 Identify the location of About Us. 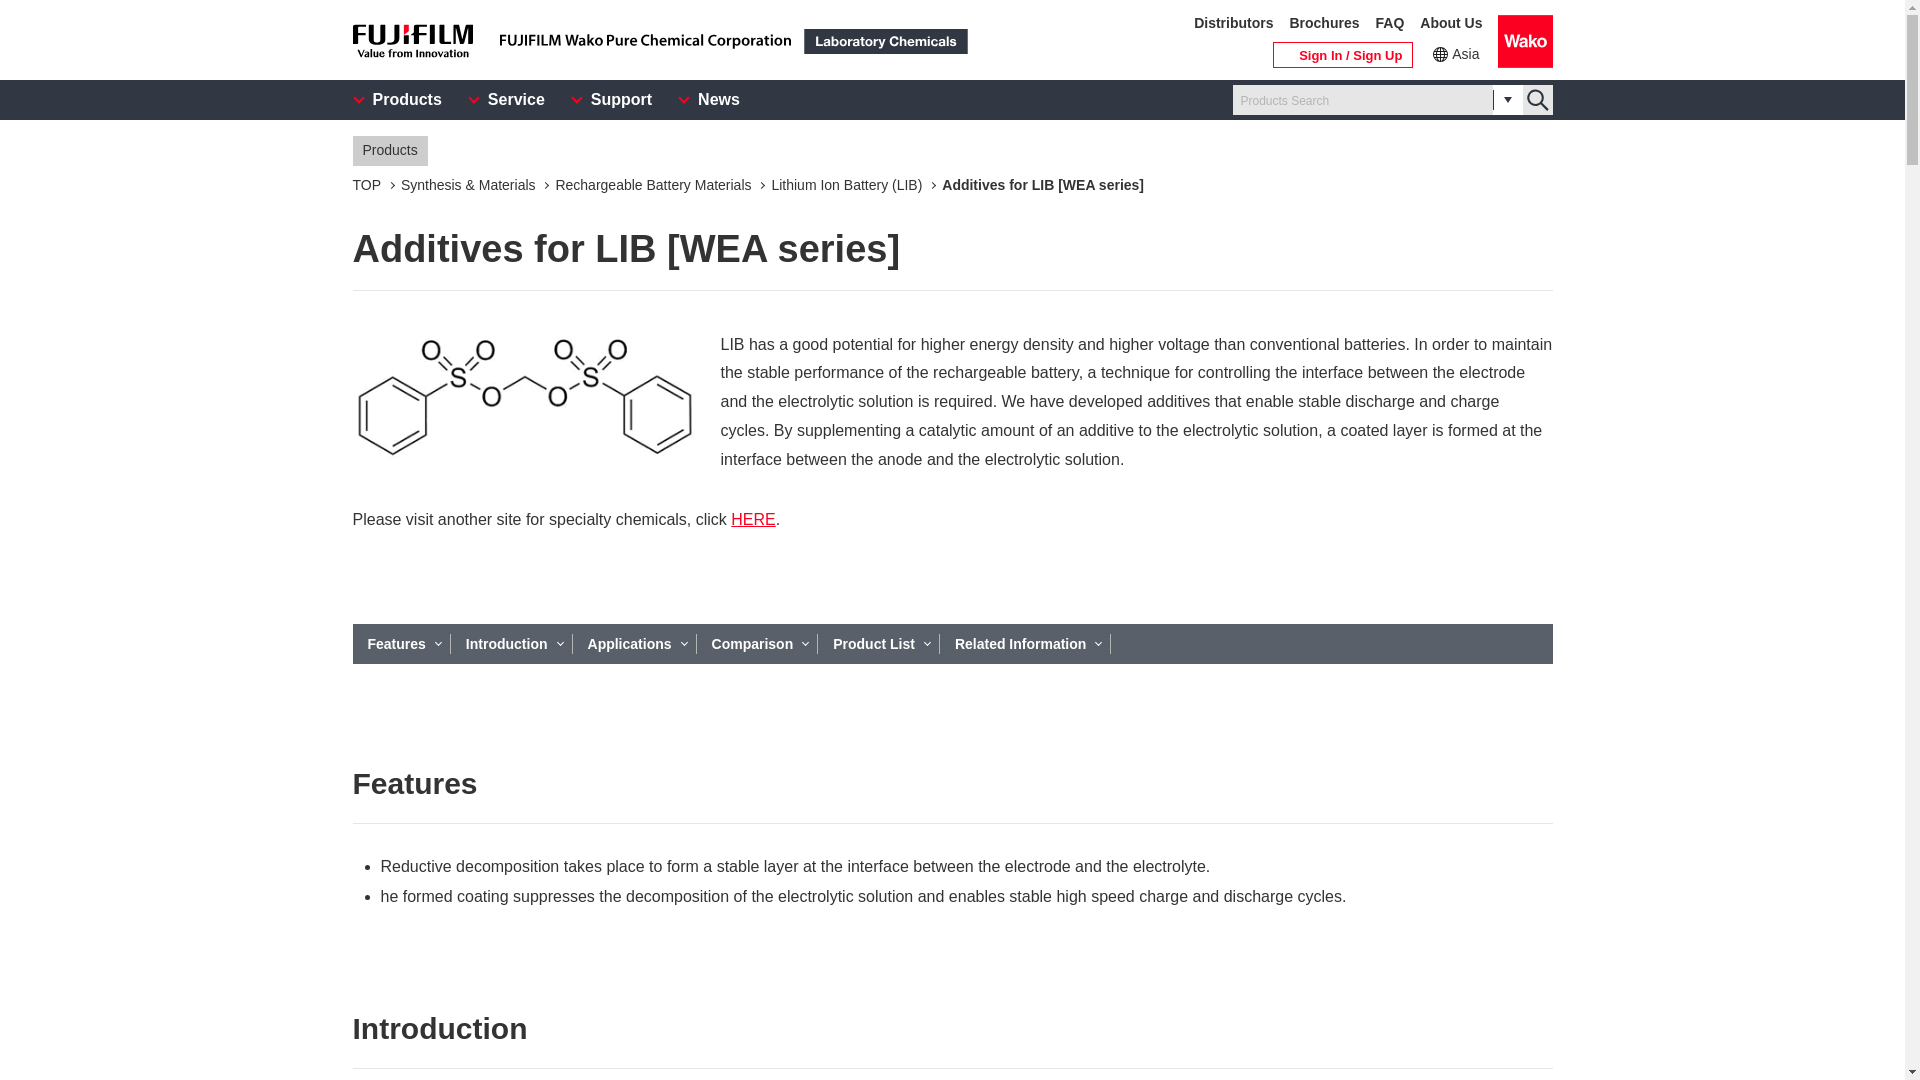
(1451, 24).